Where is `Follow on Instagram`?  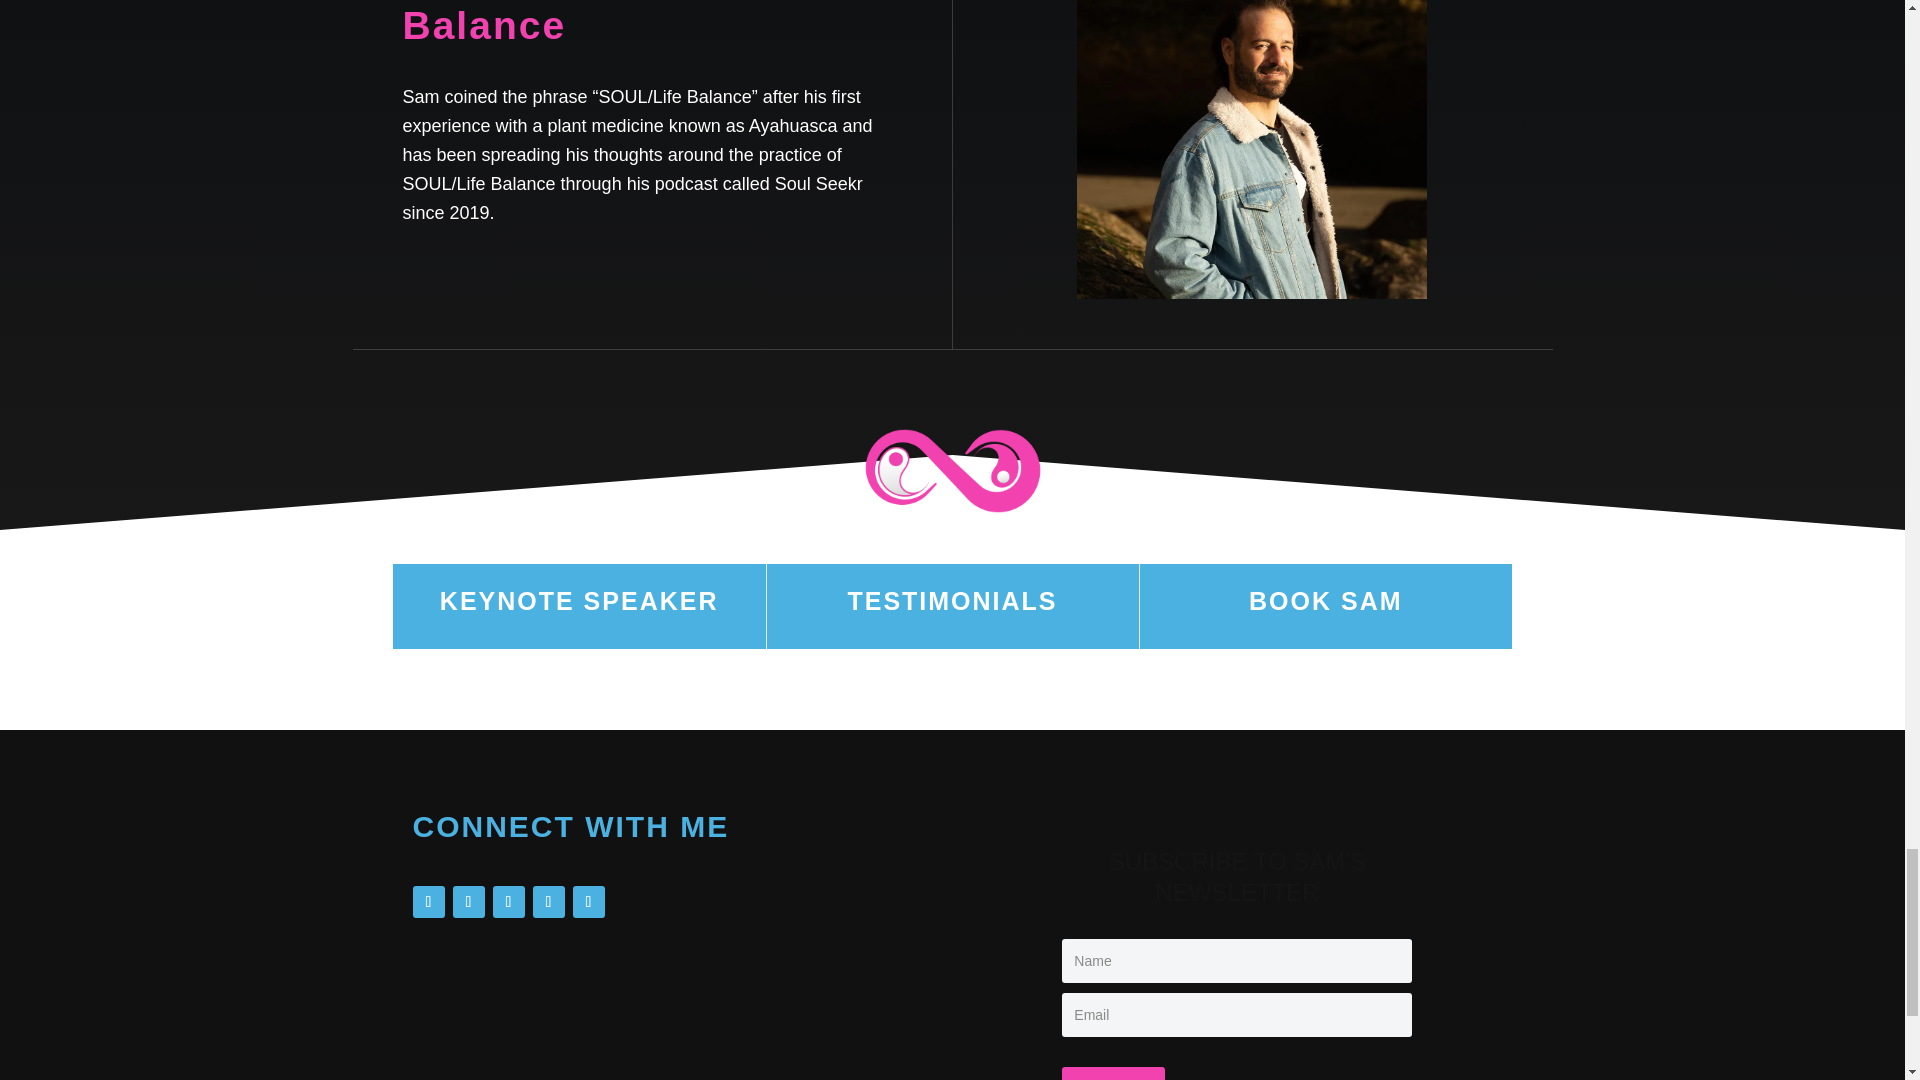
Follow on Instagram is located at coordinates (428, 902).